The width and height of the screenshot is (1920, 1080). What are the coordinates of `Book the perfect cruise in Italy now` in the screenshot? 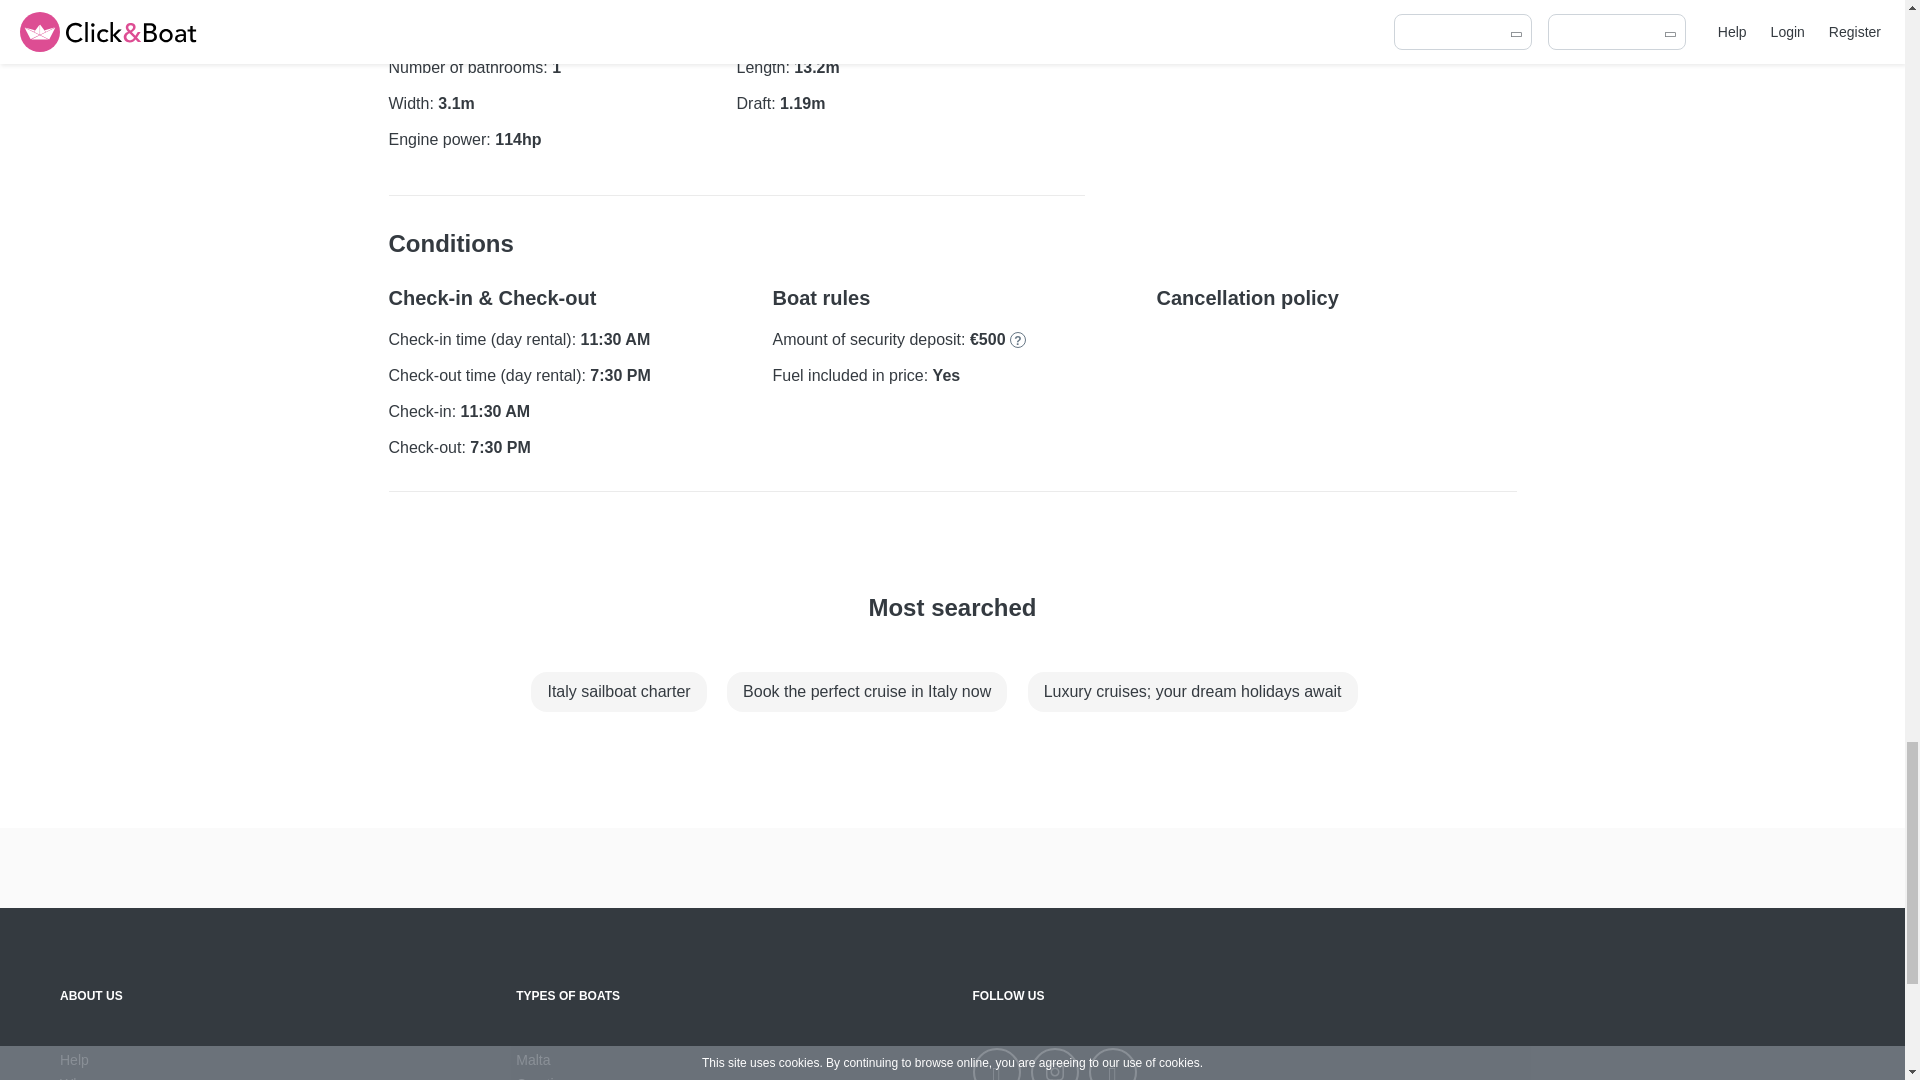 It's located at (866, 691).